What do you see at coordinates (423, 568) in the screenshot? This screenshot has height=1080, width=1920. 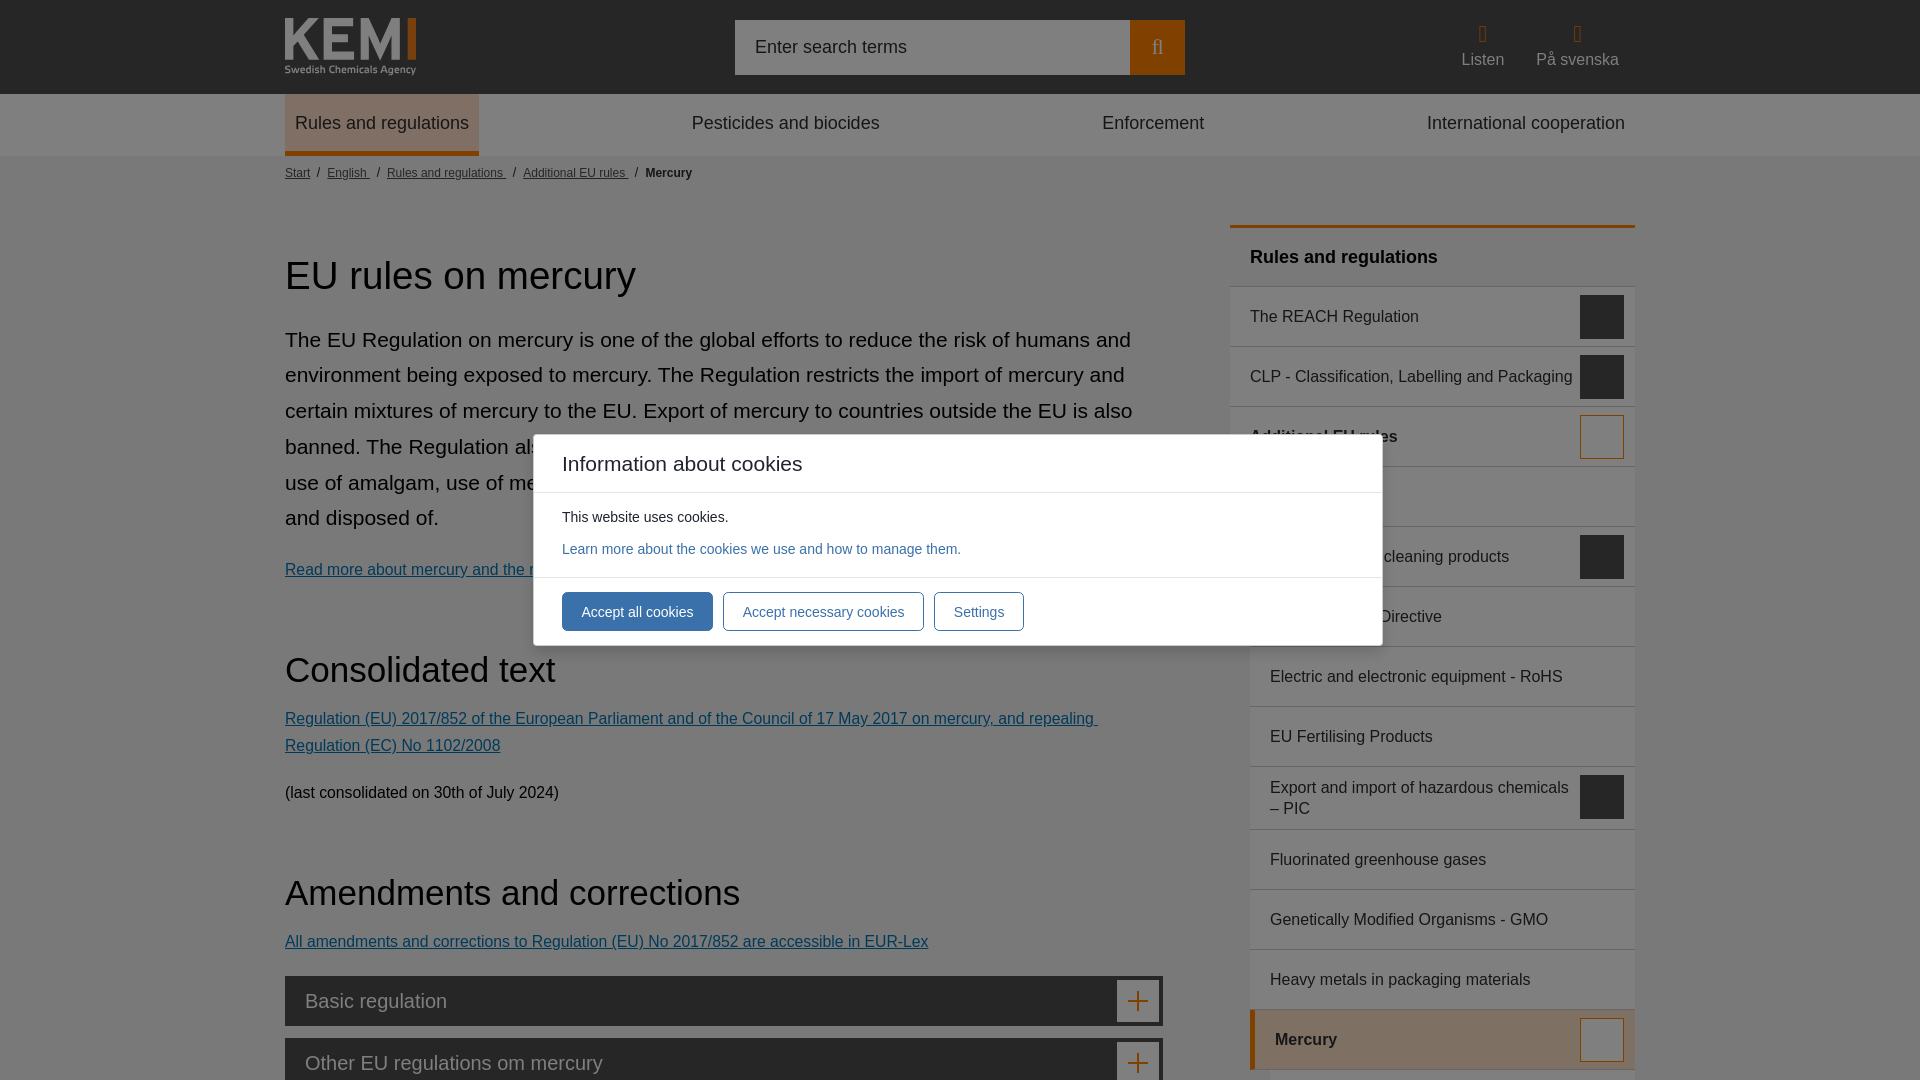 I see `Read more about mercury and the rules` at bounding box center [423, 568].